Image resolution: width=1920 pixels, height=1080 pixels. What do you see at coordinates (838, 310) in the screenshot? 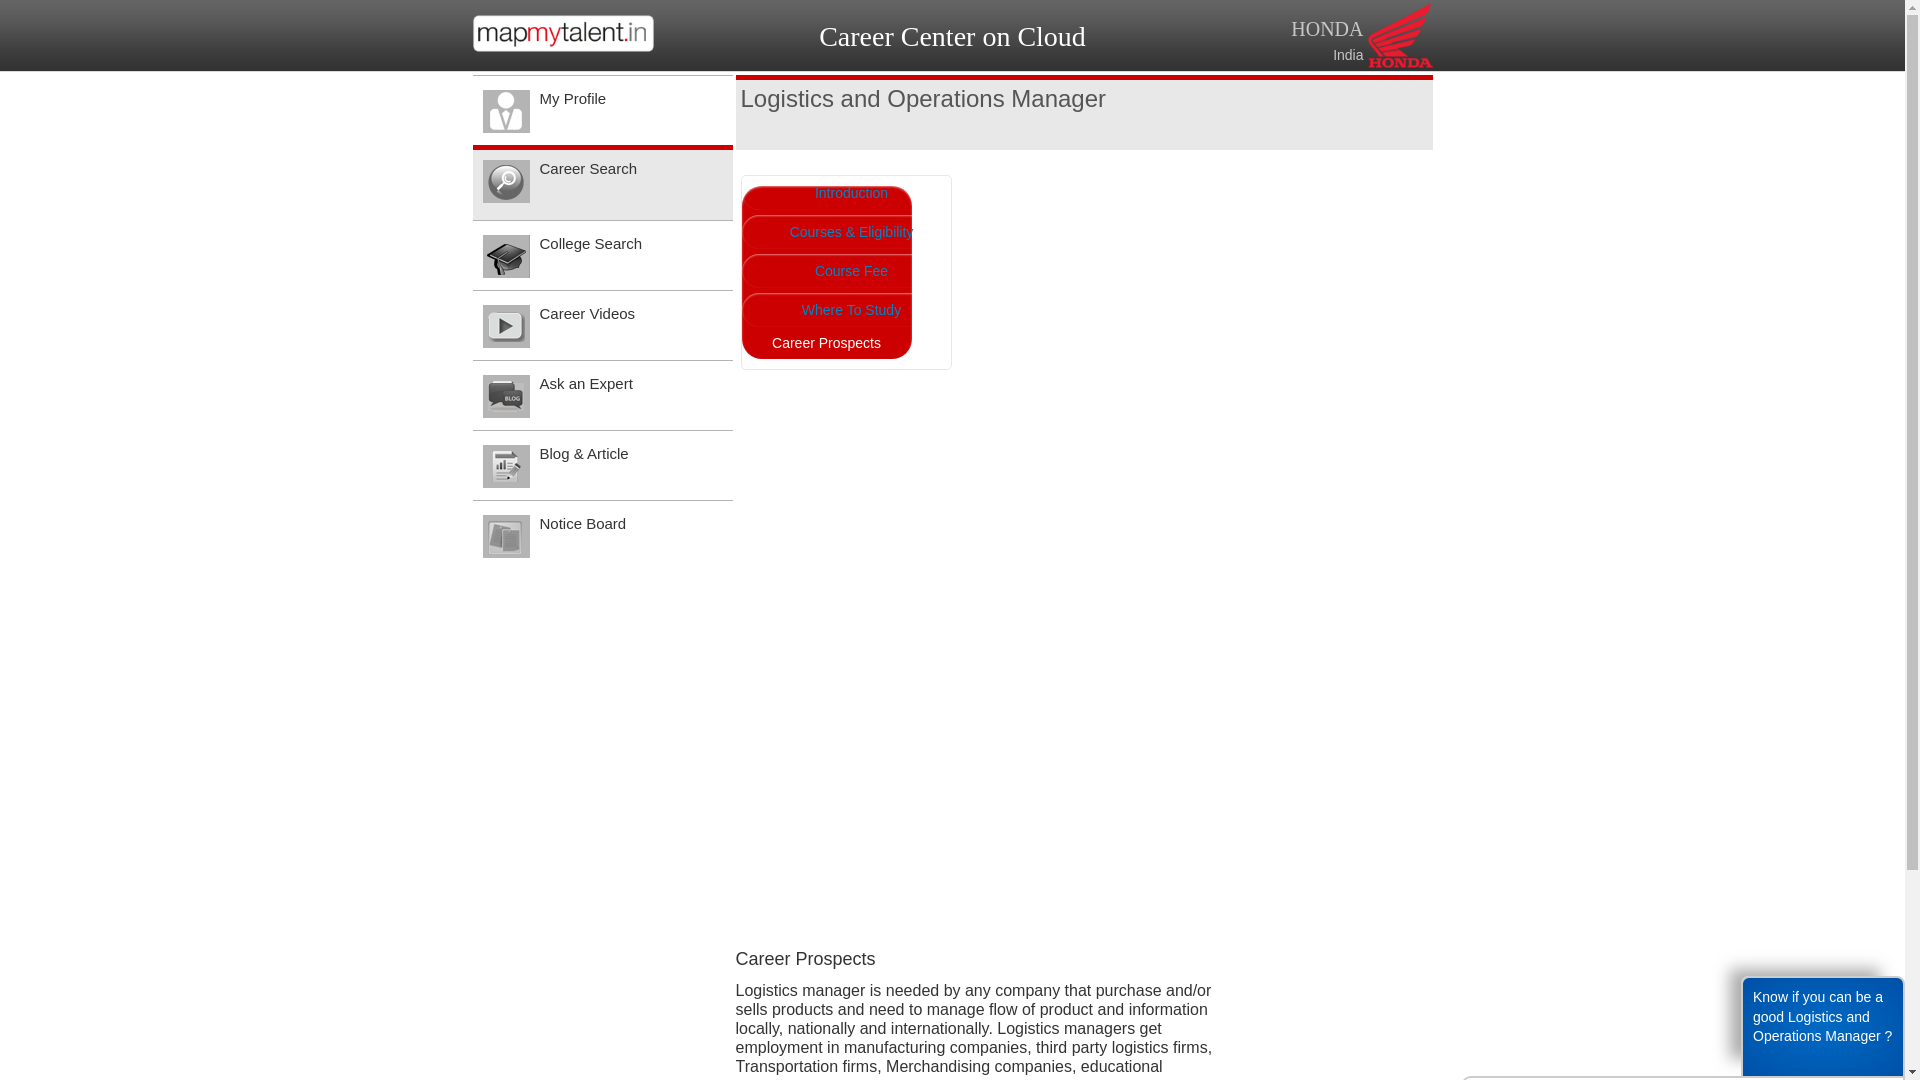
I see `Where To Study` at bounding box center [838, 310].